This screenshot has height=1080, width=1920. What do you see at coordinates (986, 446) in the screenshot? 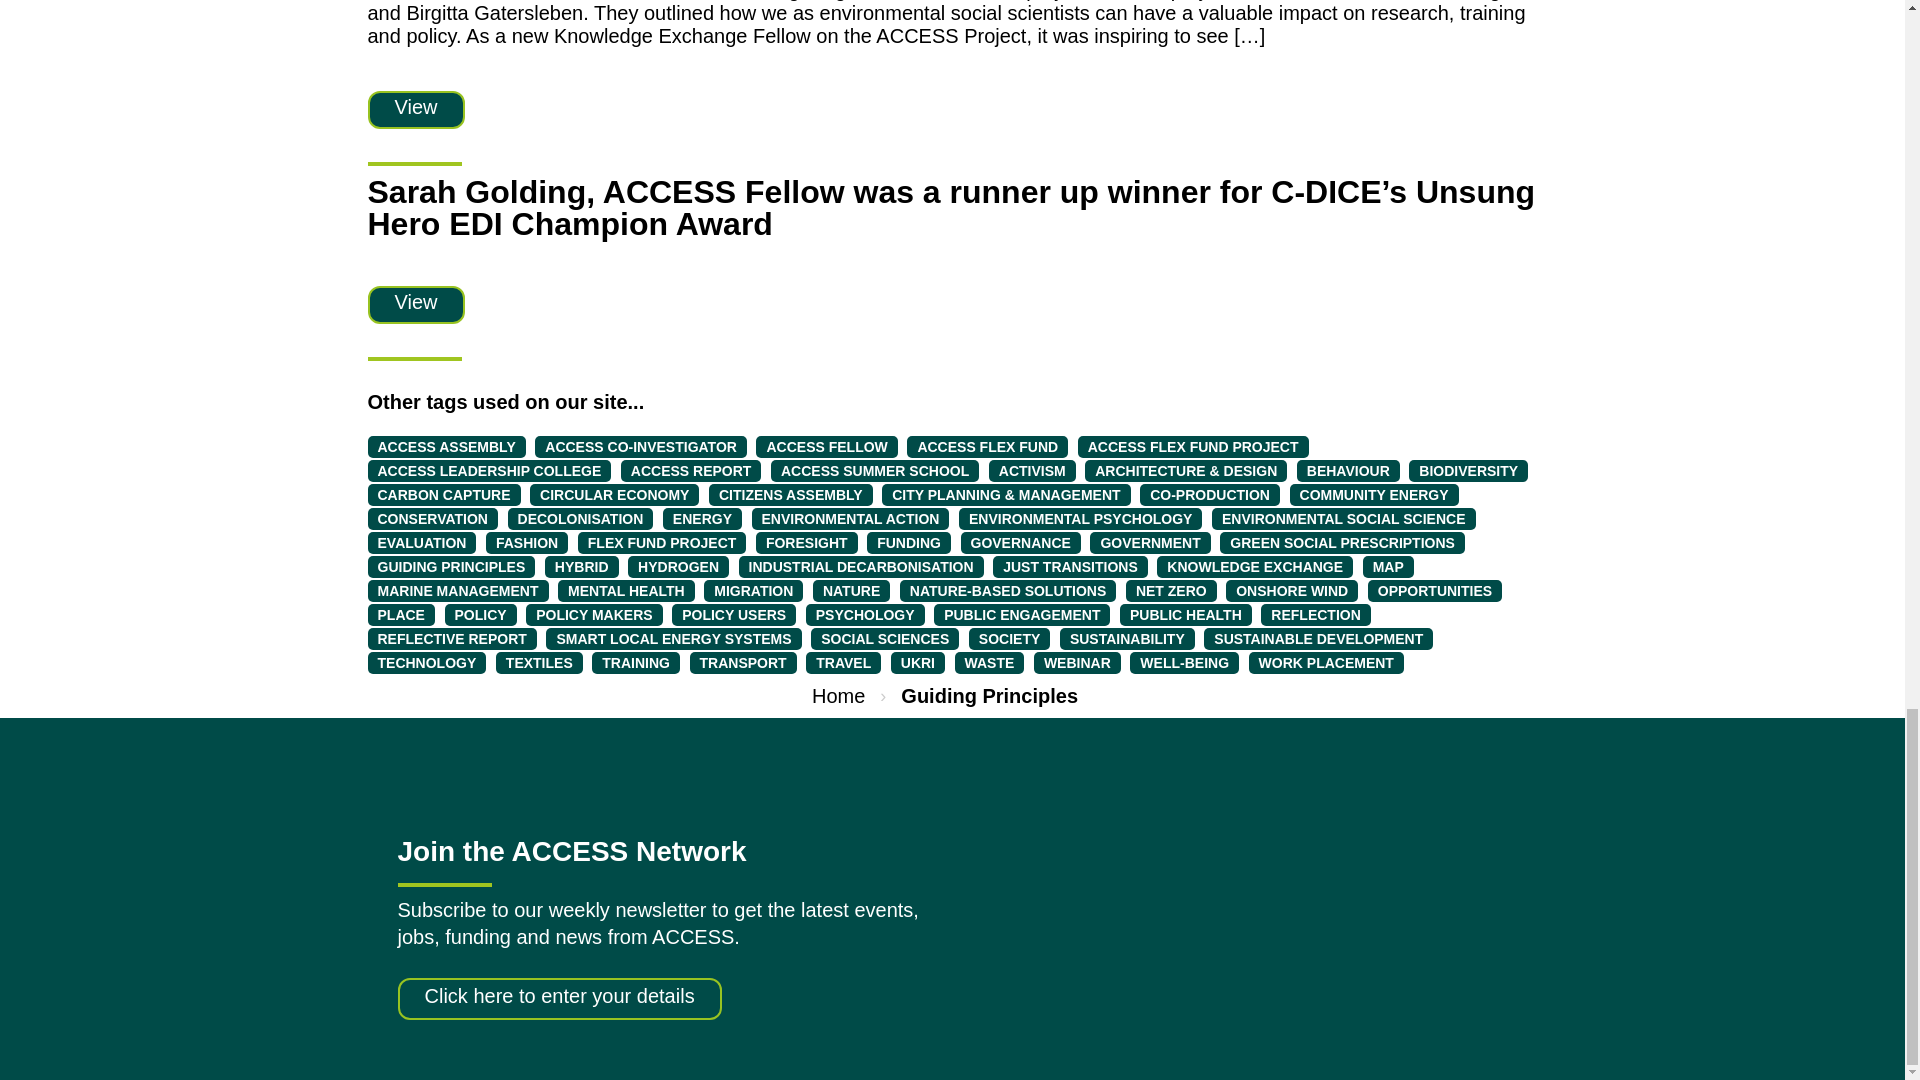
I see `ACCESS Flex Fund` at bounding box center [986, 446].